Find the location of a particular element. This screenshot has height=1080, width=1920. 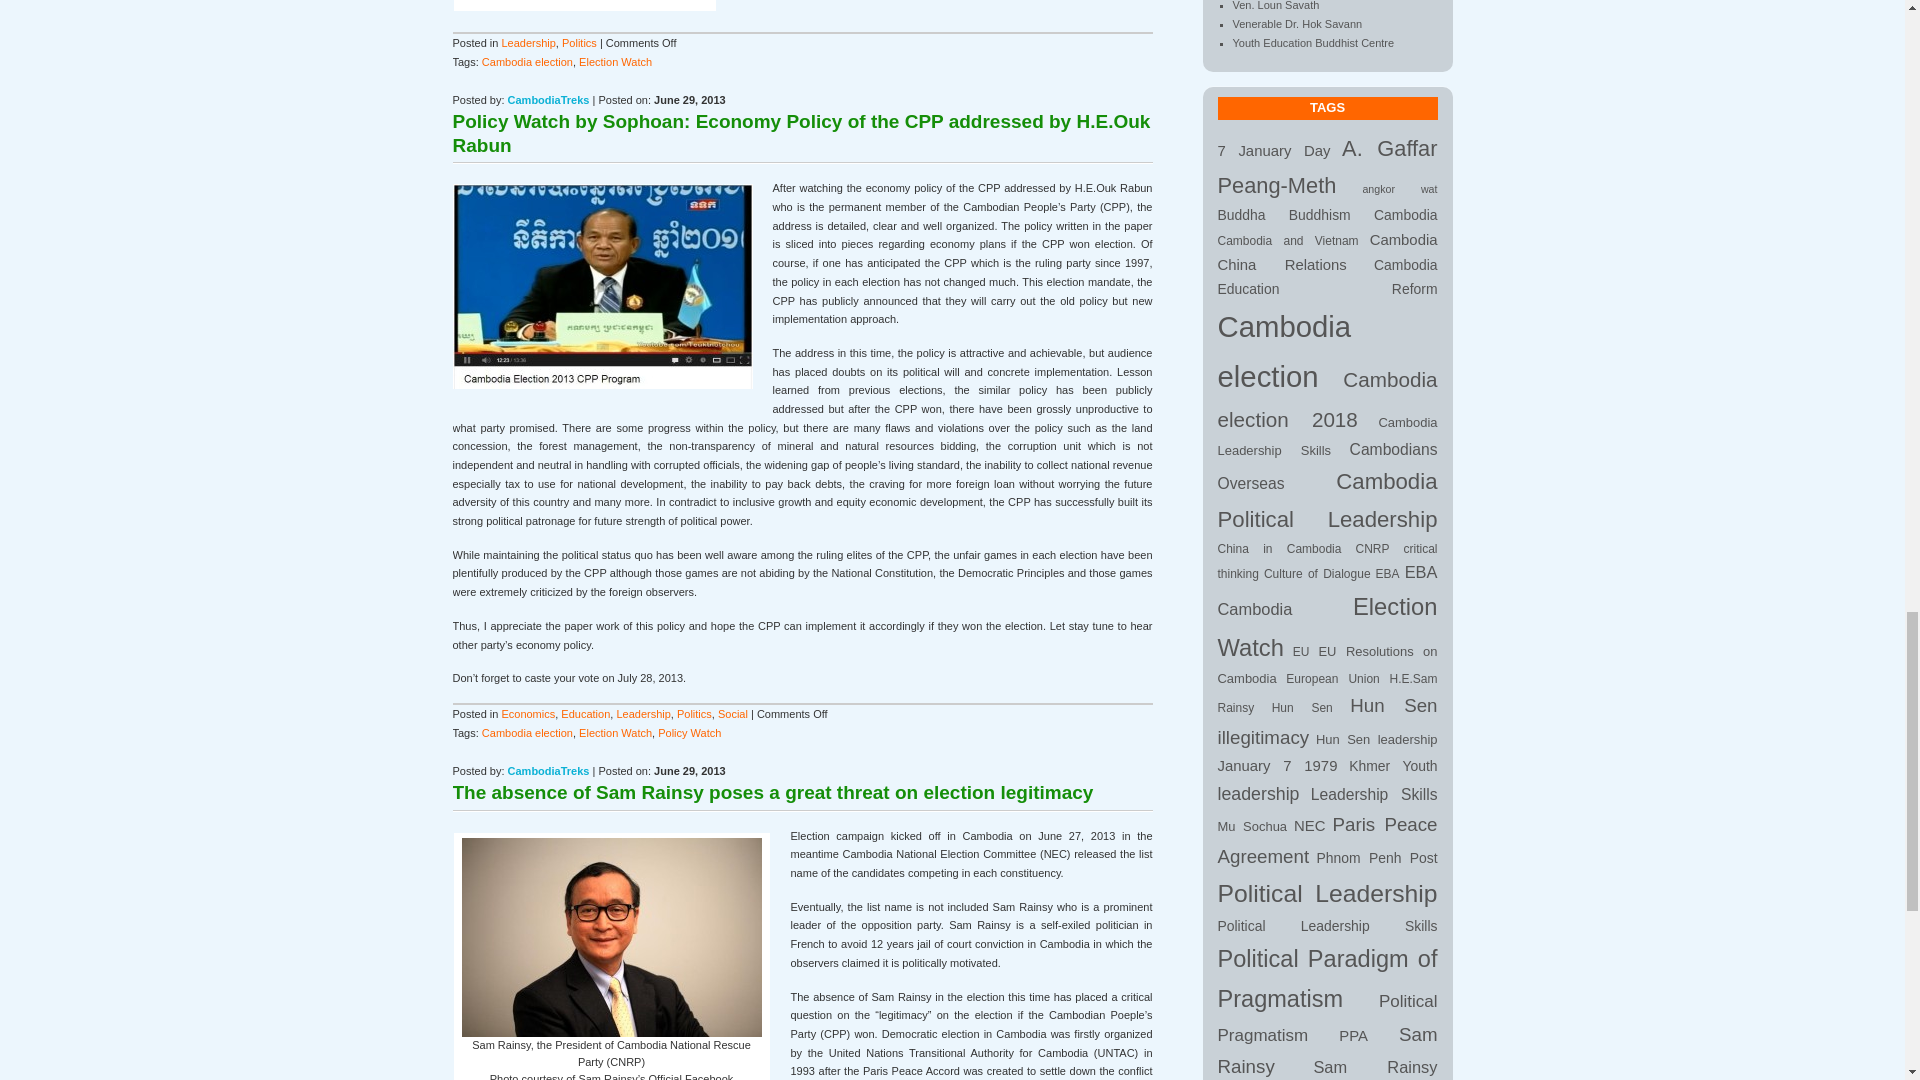

Posts by CambodiaTreks is located at coordinates (548, 770).